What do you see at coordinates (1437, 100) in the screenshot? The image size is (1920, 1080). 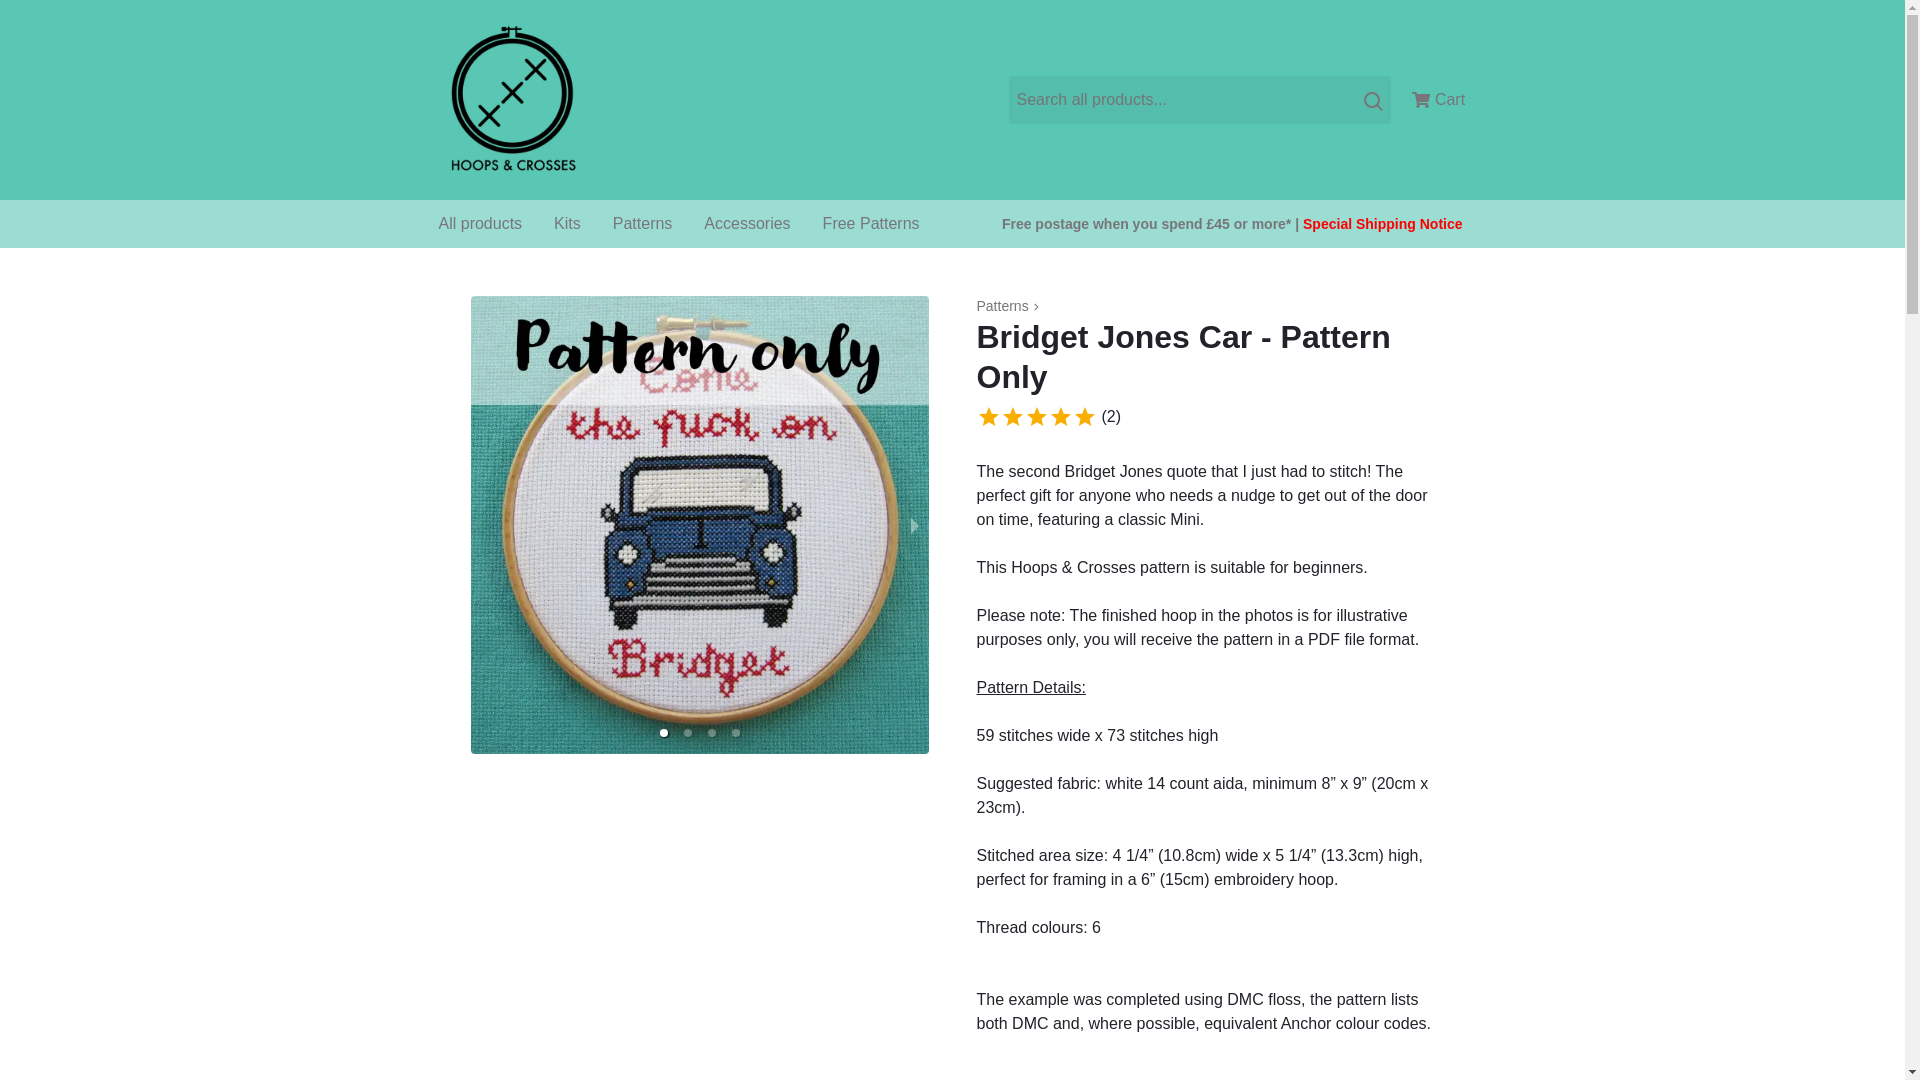 I see `Cart` at bounding box center [1437, 100].